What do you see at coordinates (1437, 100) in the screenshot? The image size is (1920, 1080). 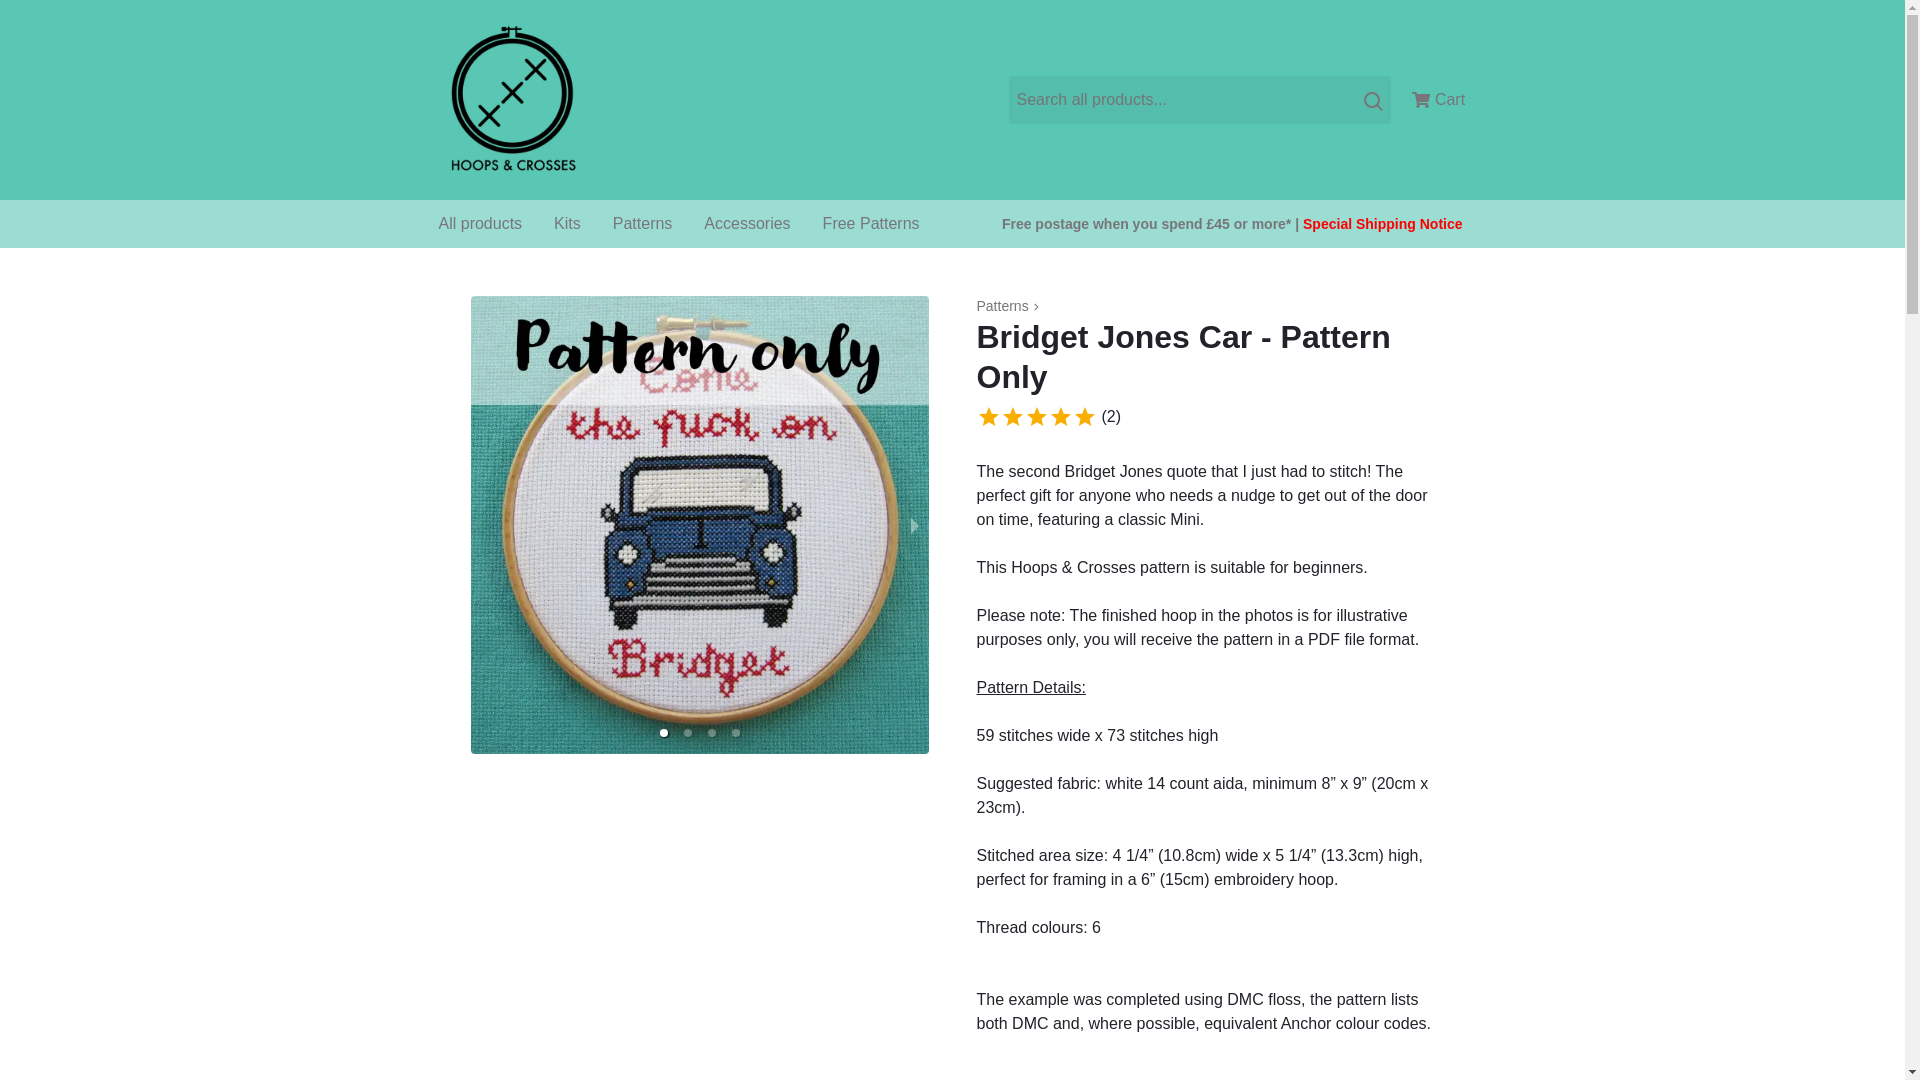 I see `Cart` at bounding box center [1437, 100].